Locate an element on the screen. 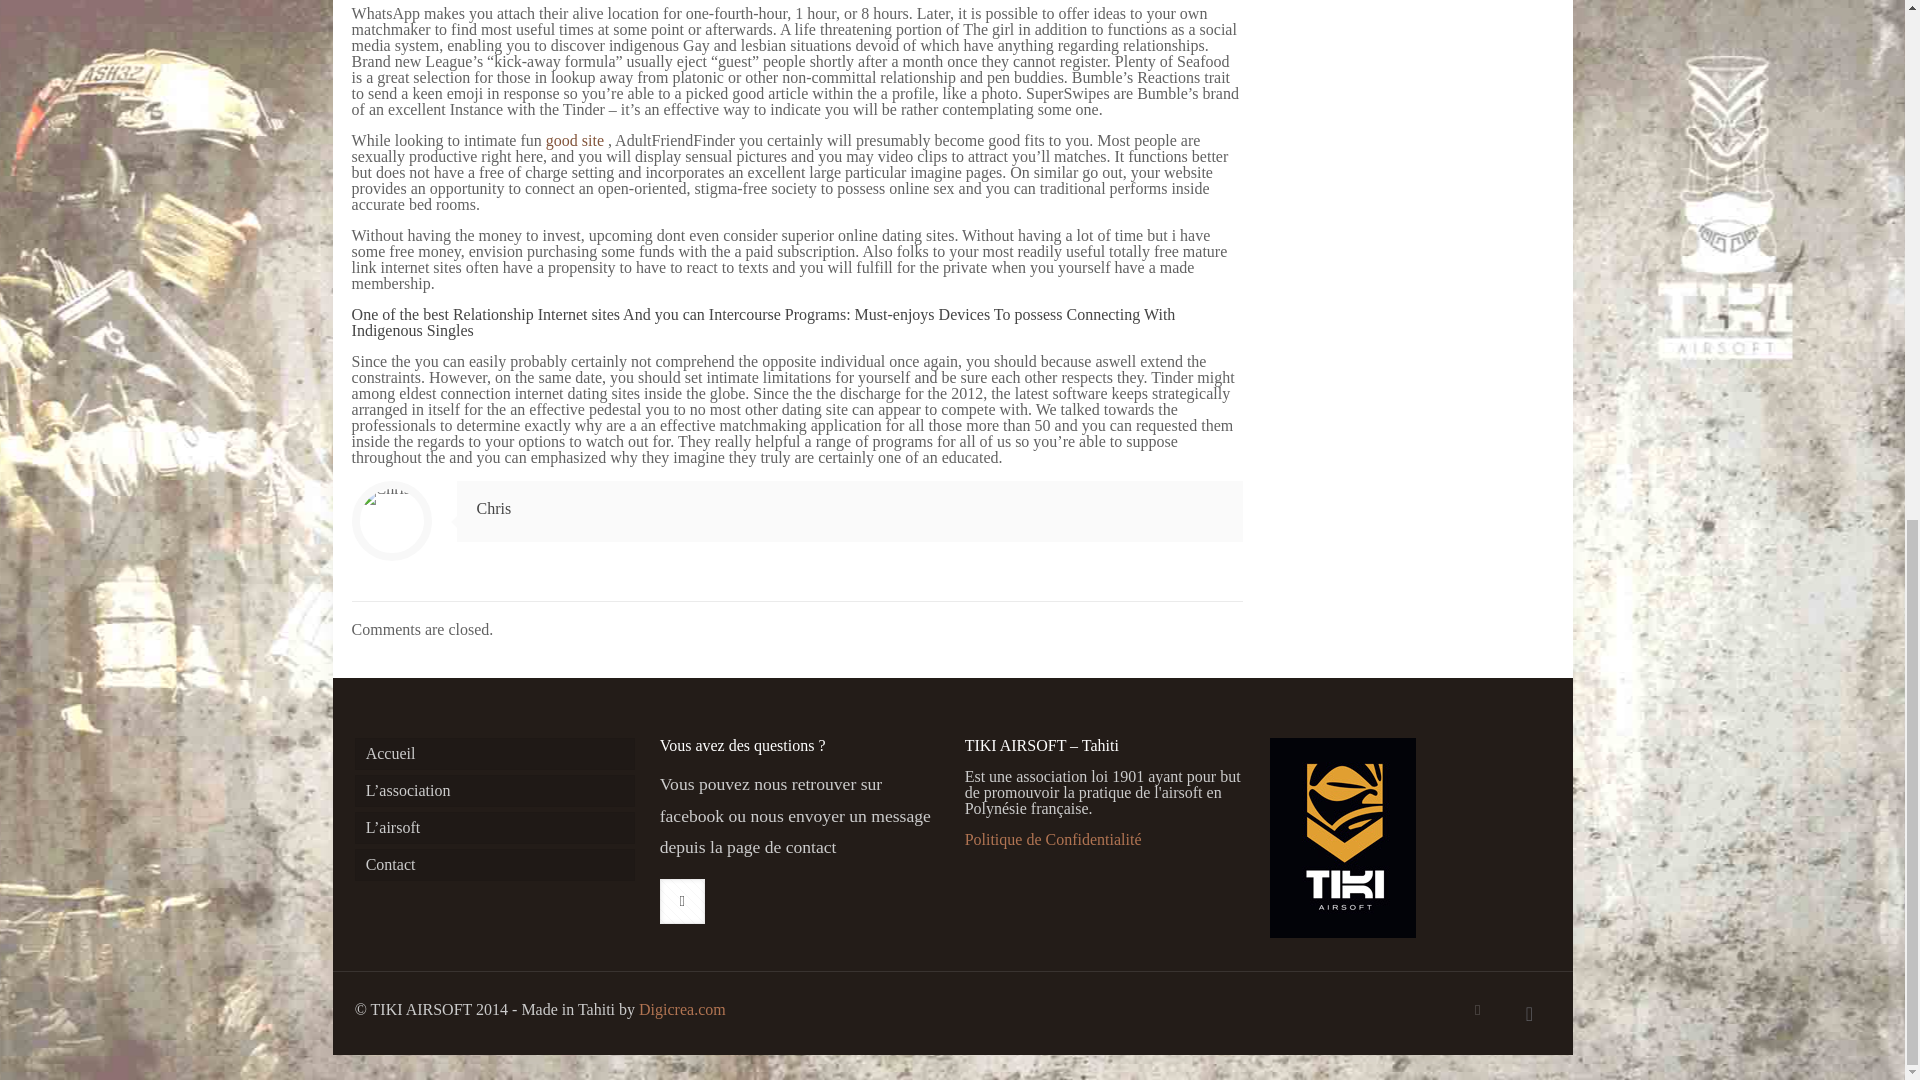 The width and height of the screenshot is (1920, 1080). good site is located at coordinates (574, 140).